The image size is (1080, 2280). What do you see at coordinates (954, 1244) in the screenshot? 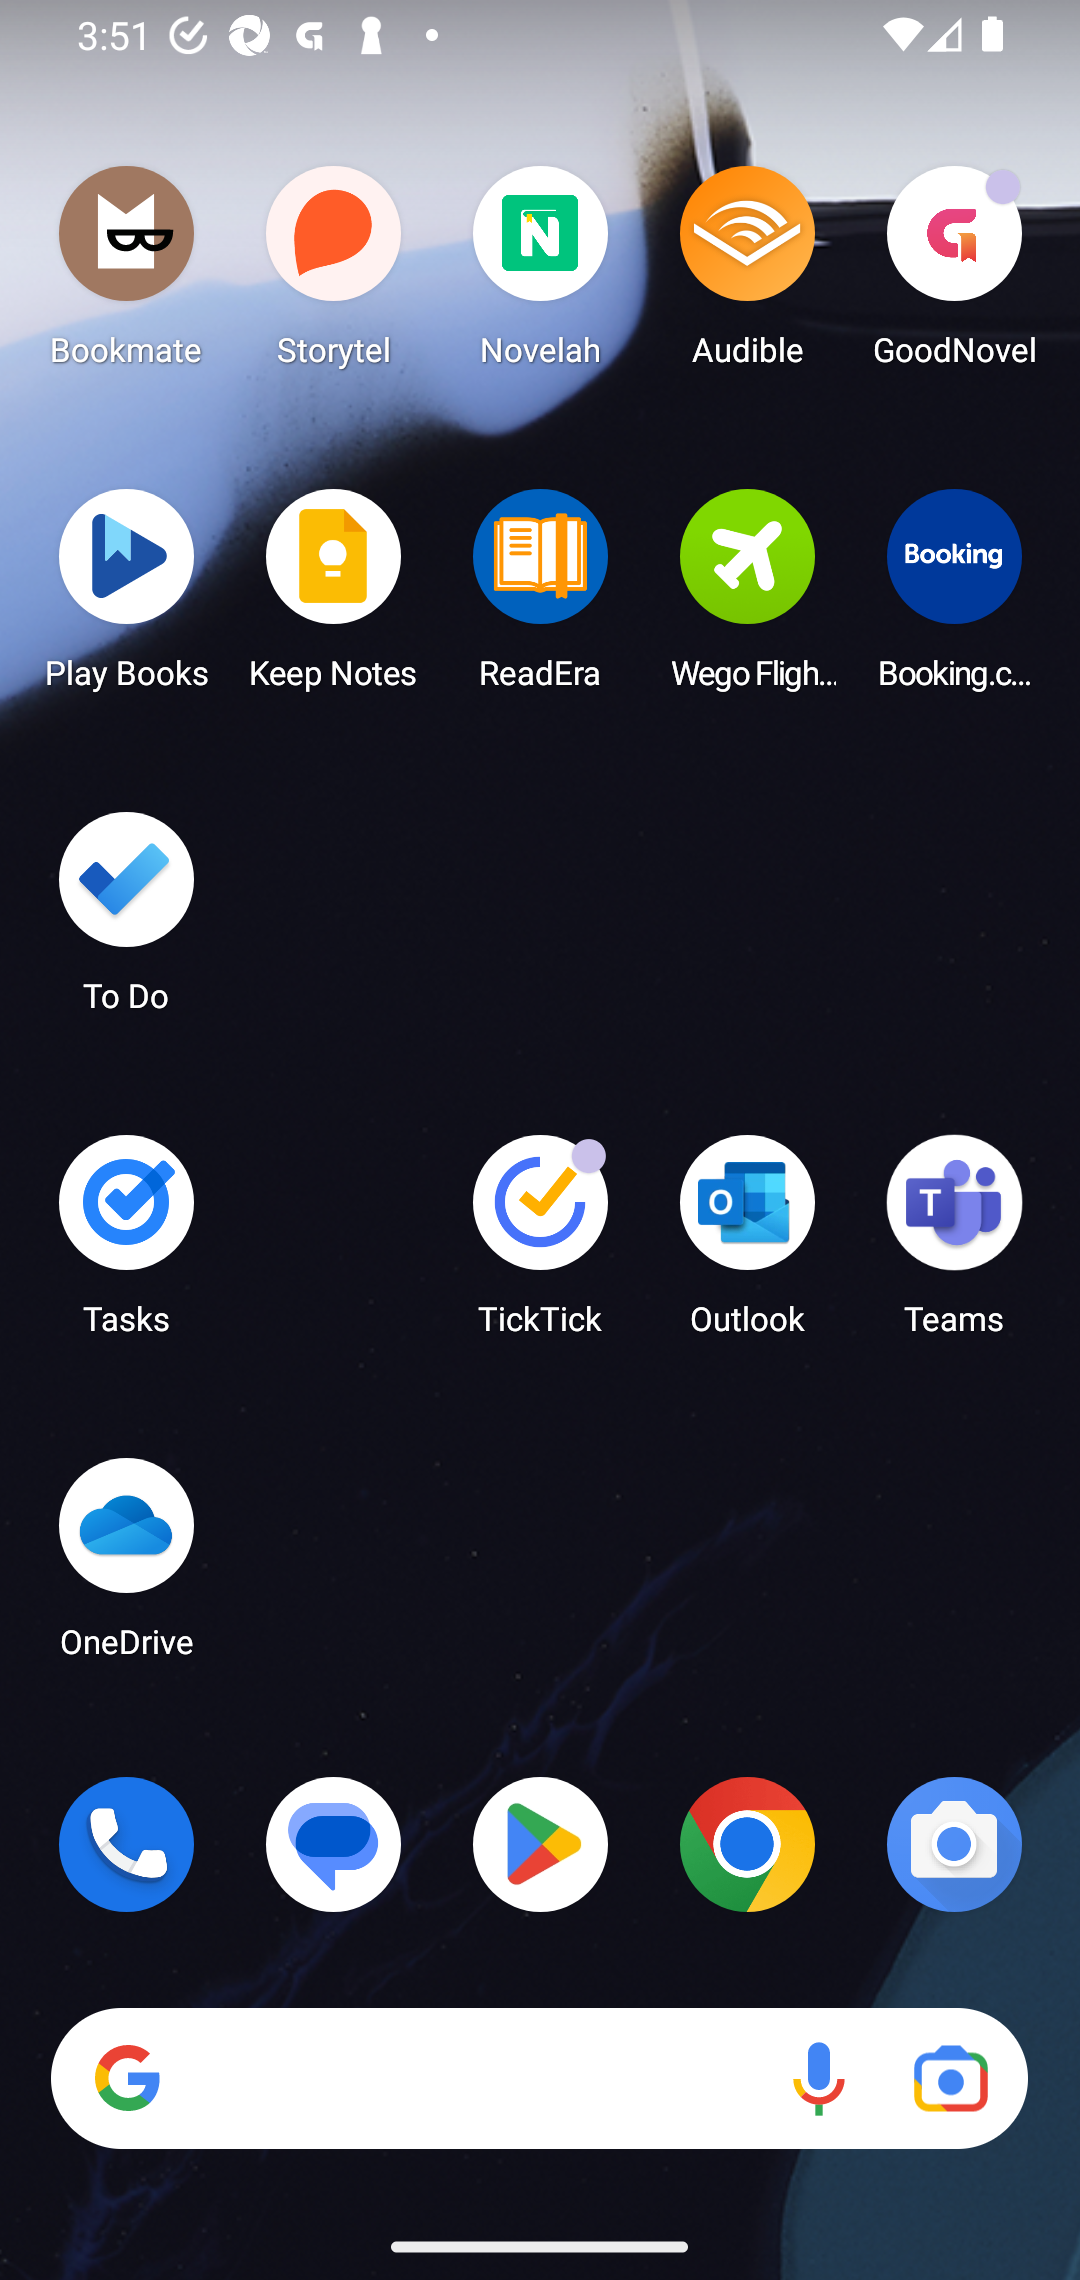
I see `Teams` at bounding box center [954, 1244].